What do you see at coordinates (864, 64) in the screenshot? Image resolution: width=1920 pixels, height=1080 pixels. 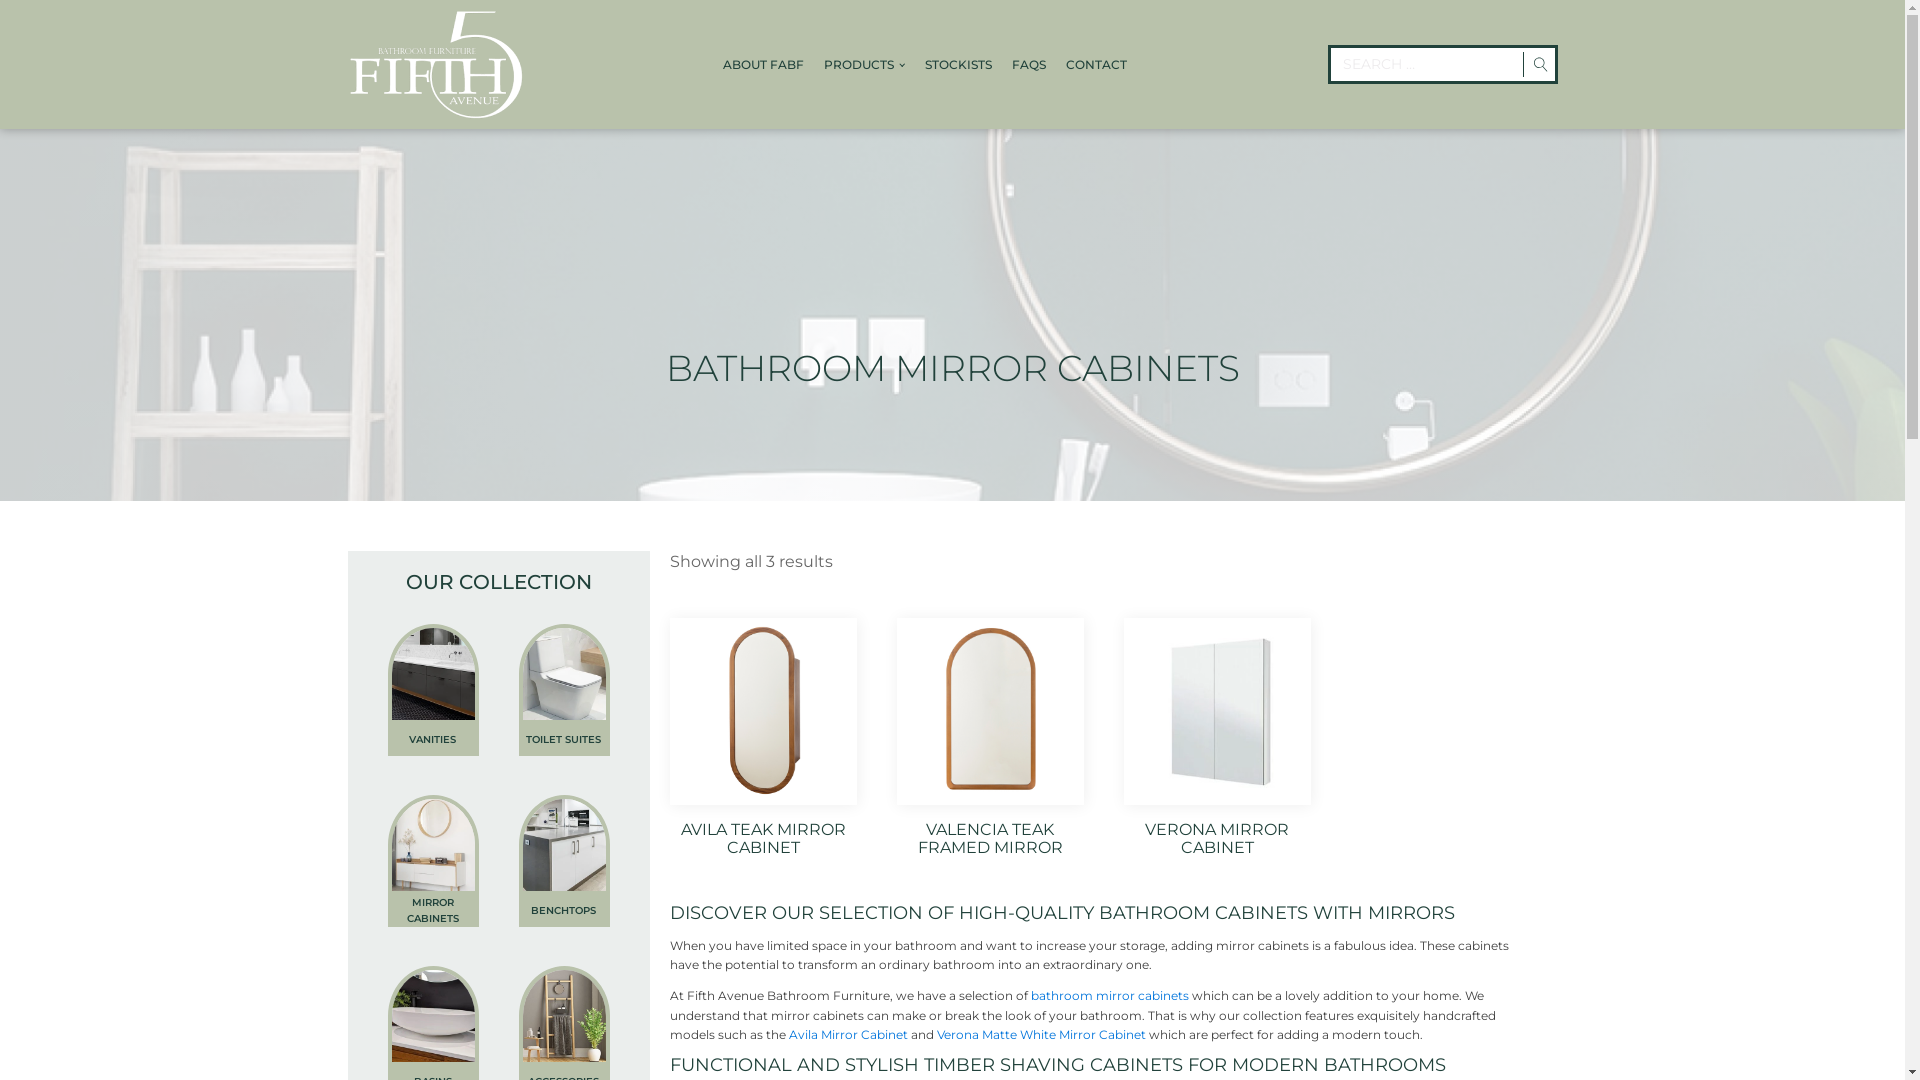 I see `PRODUCTS` at bounding box center [864, 64].